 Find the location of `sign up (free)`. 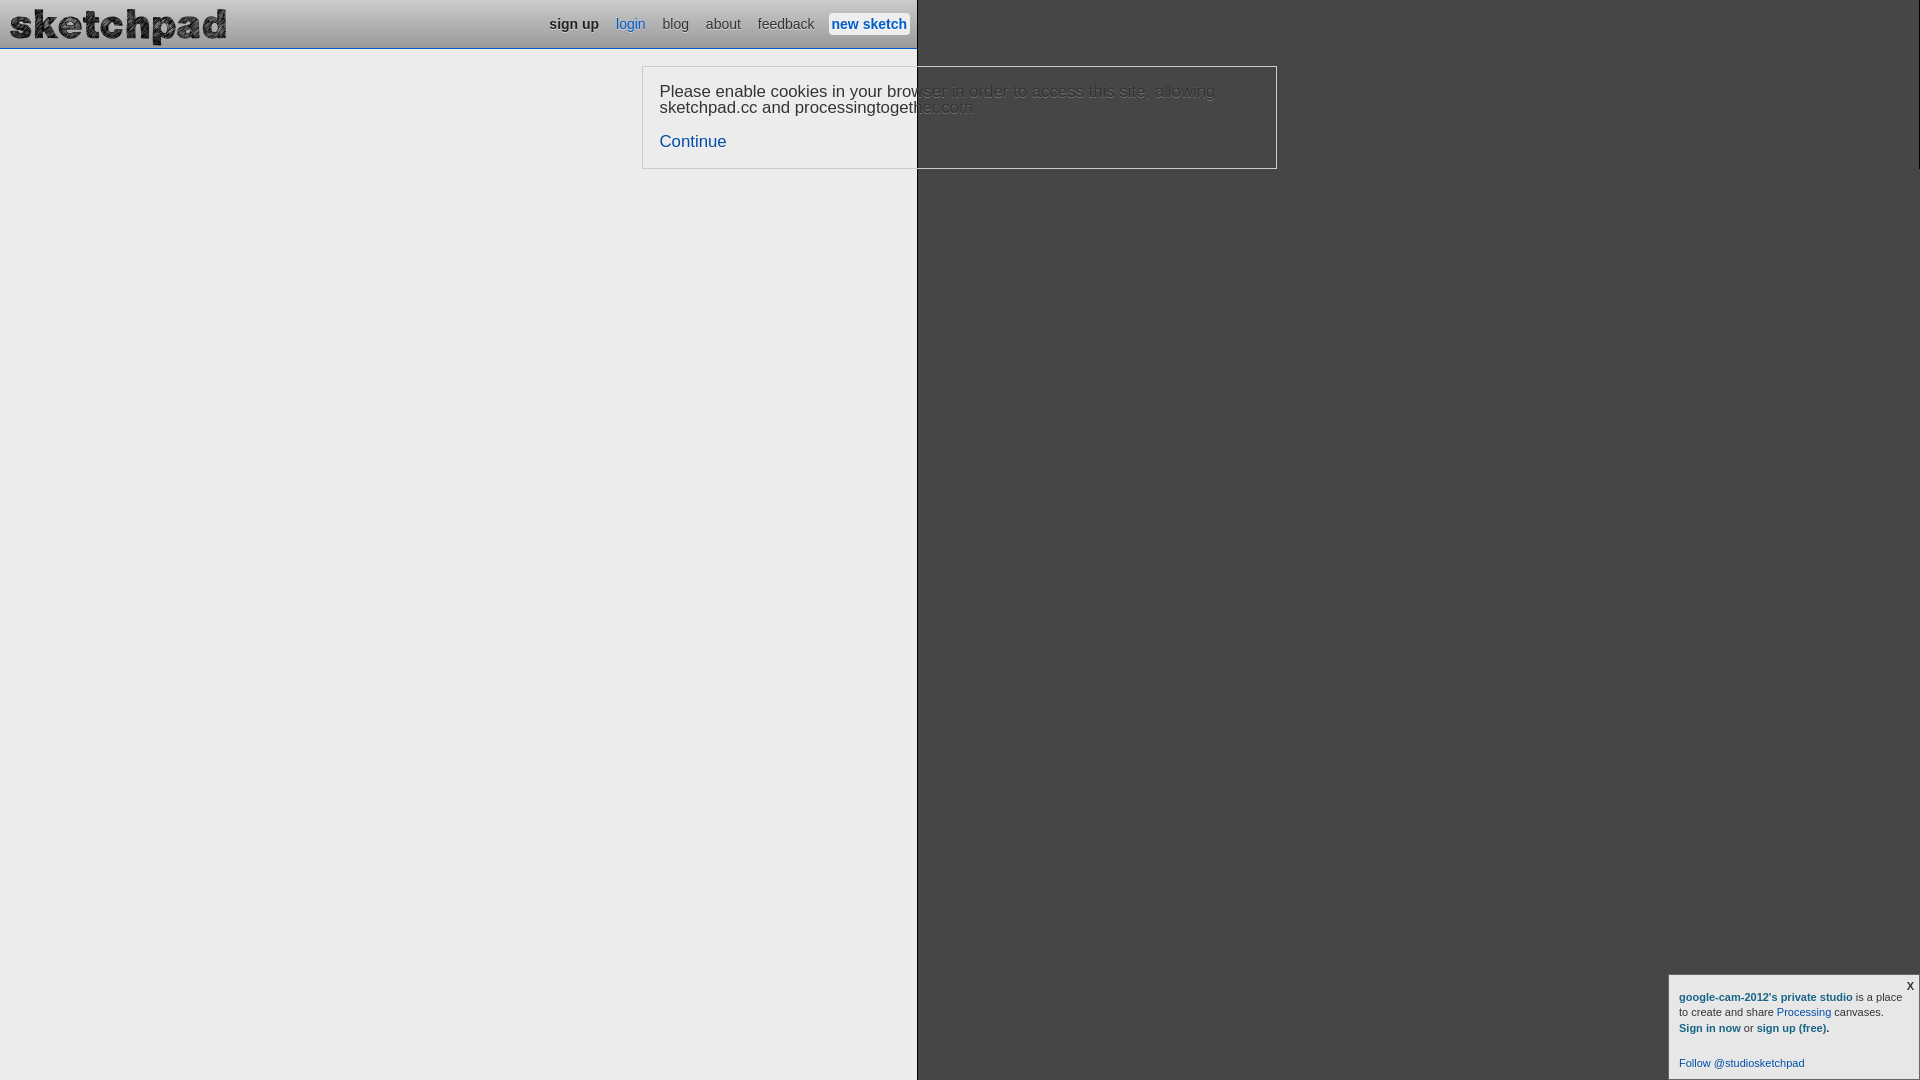

sign up (free) is located at coordinates (1792, 1028).